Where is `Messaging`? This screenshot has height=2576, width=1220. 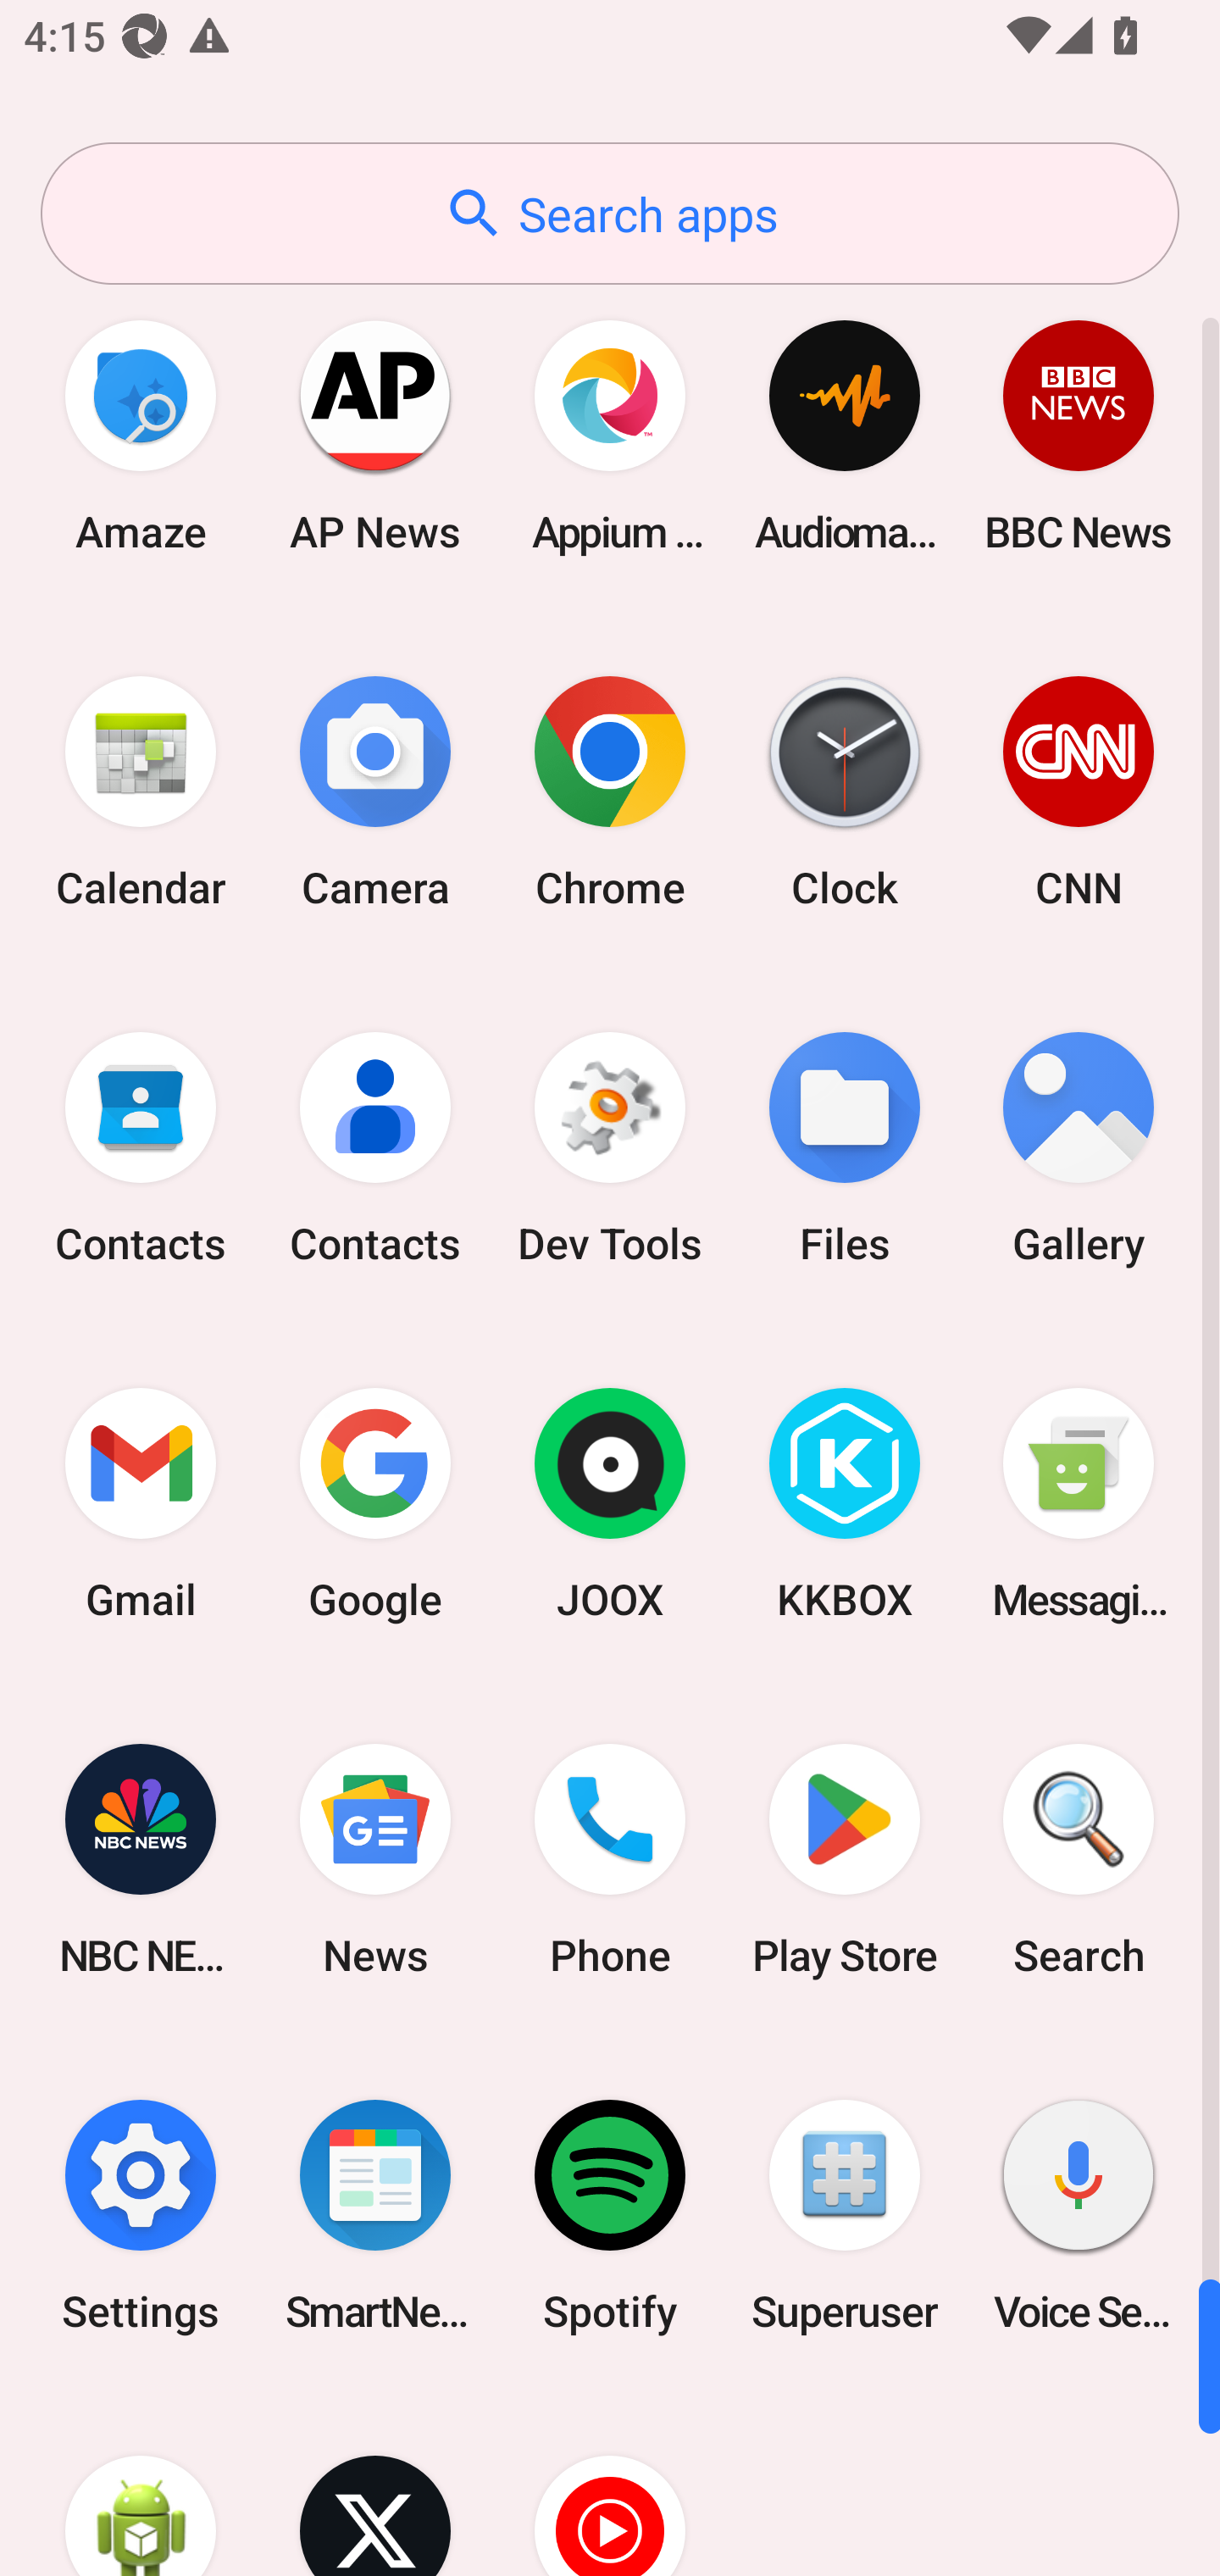
Messaging is located at coordinates (1079, 1504).